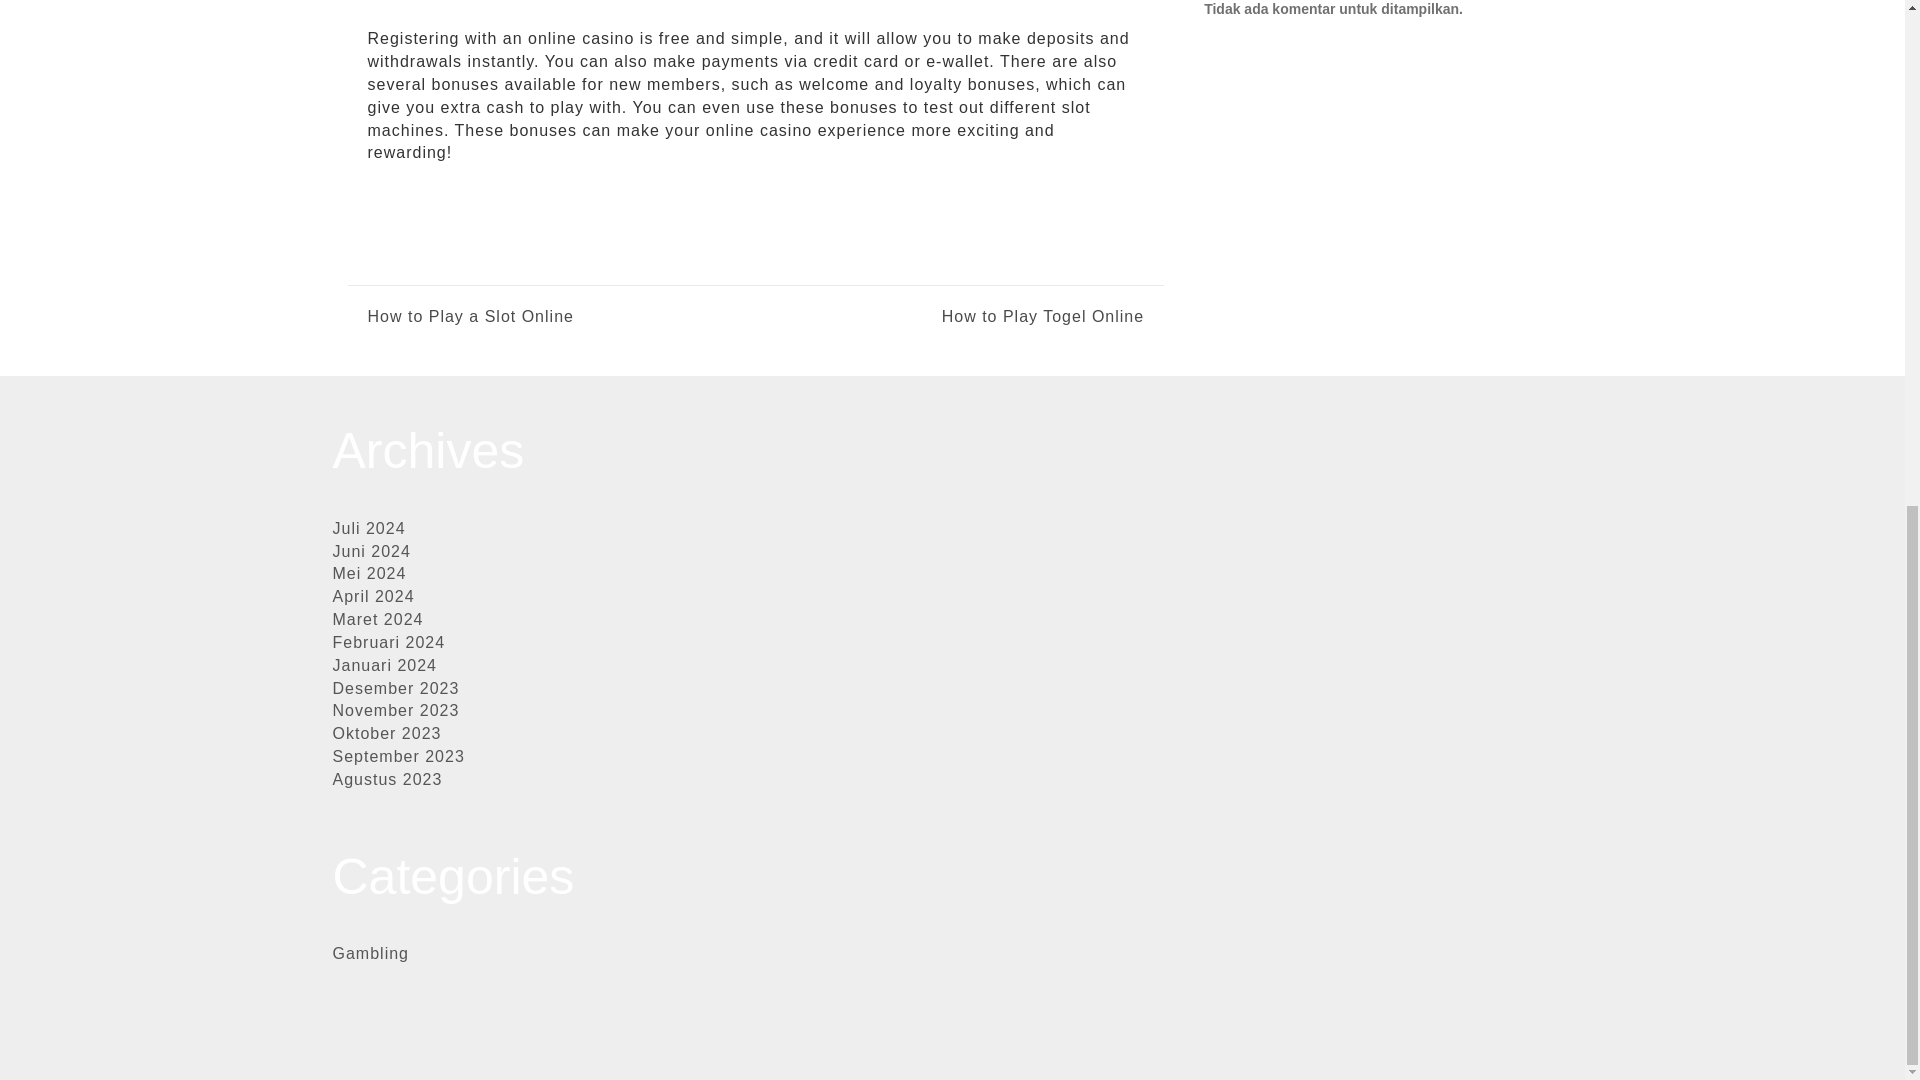  Describe the element at coordinates (368, 573) in the screenshot. I see `Mei 2024` at that location.